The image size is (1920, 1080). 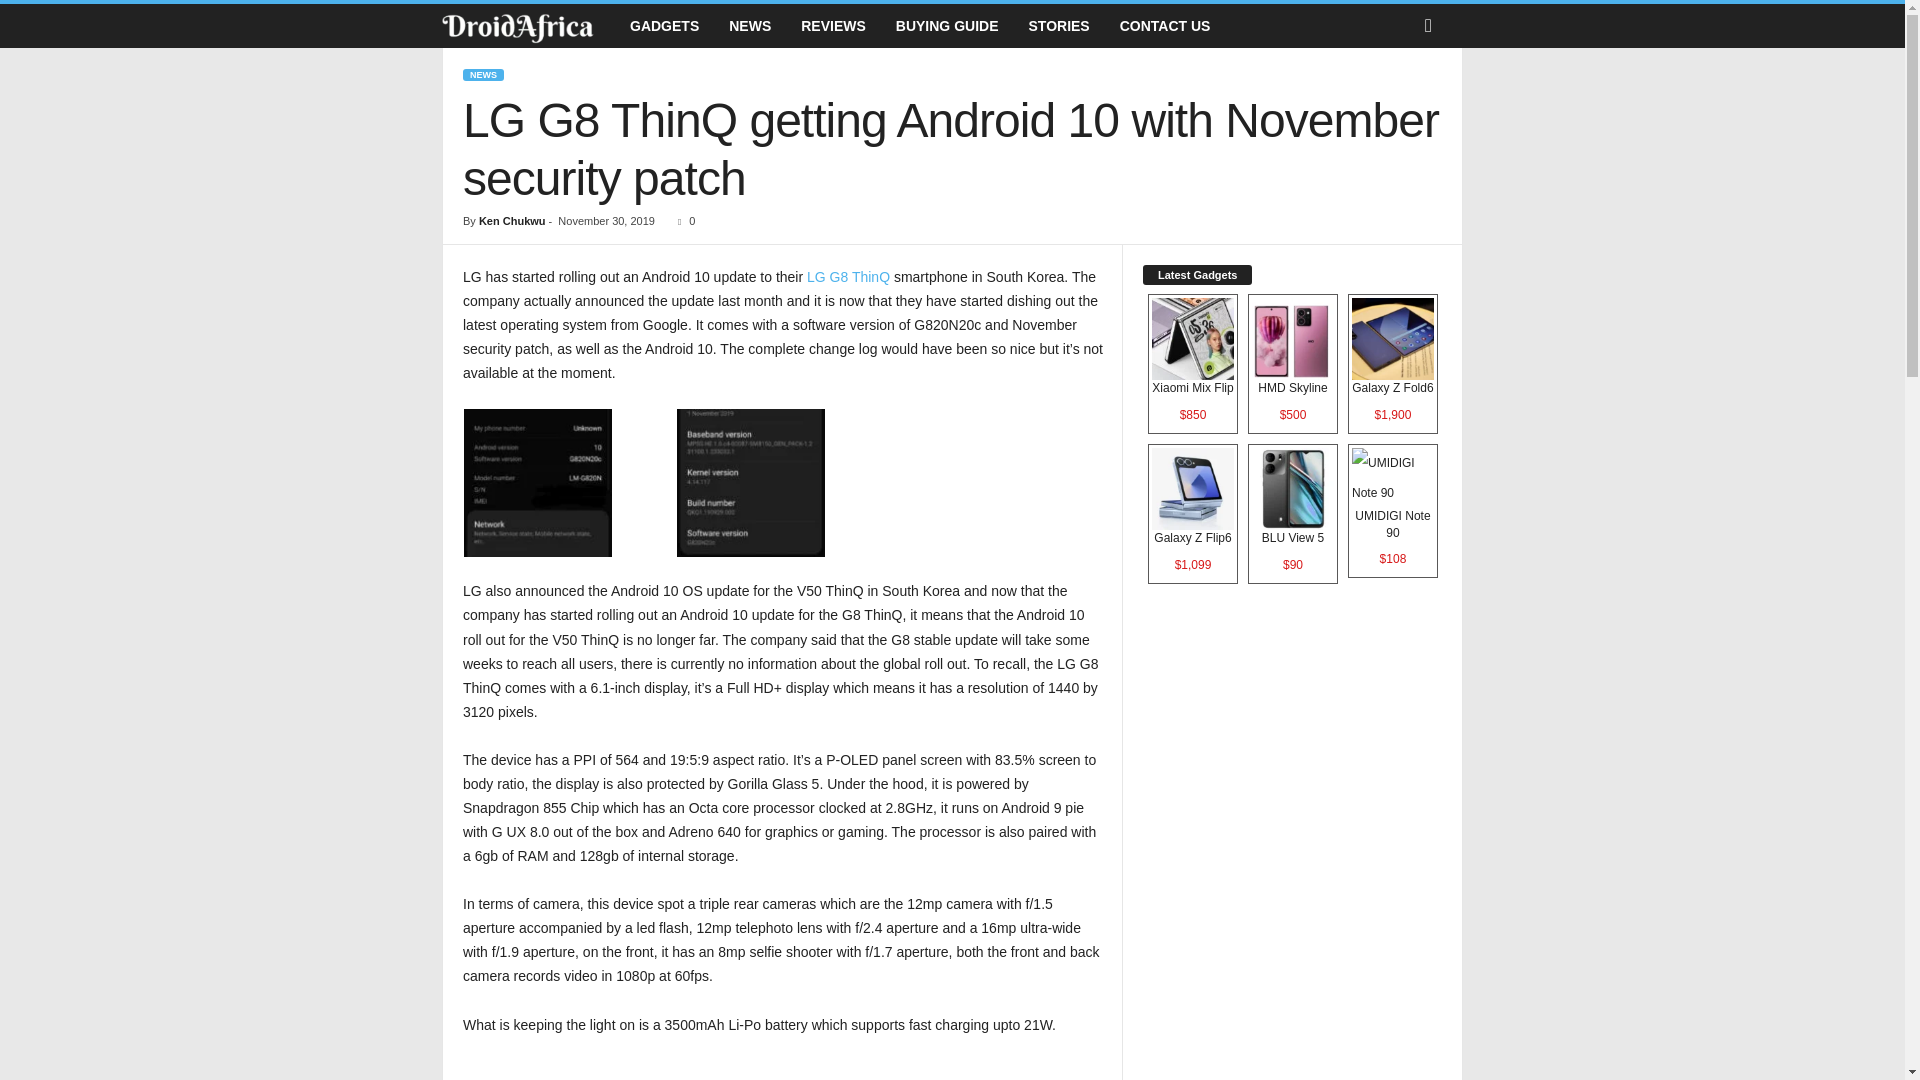 I want to click on LG G8 ThinQ, so click(x=848, y=276).